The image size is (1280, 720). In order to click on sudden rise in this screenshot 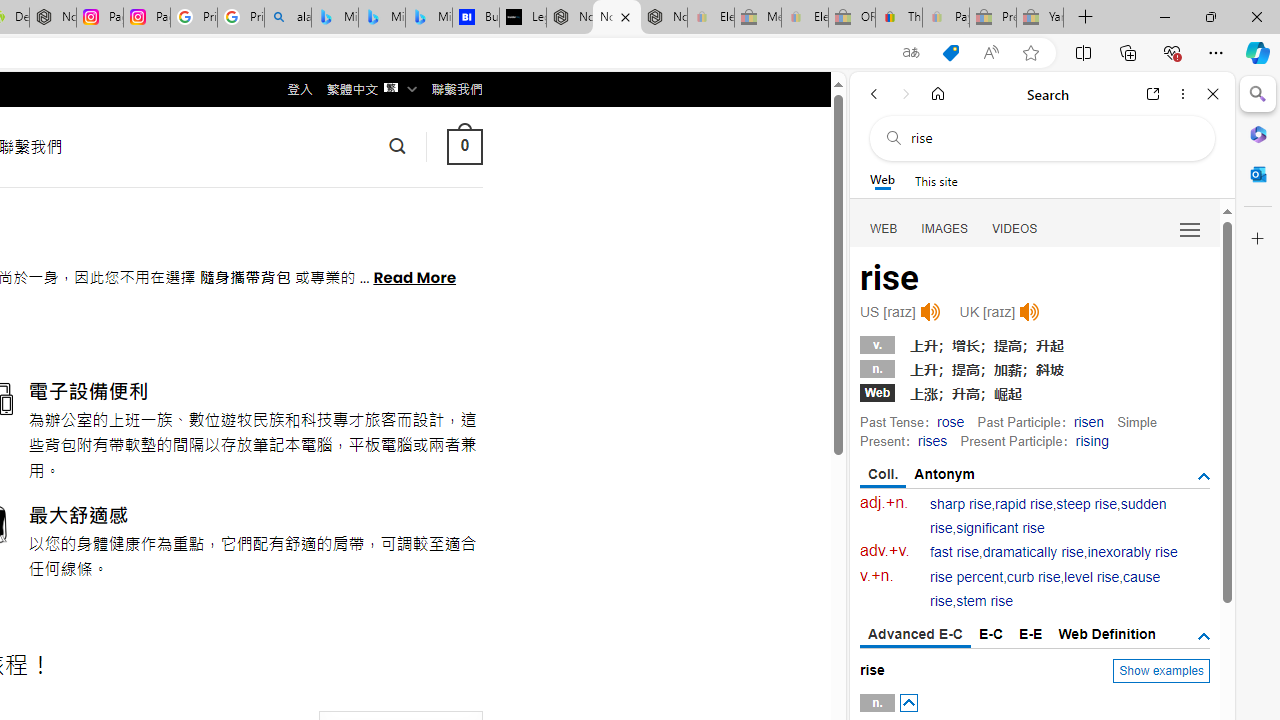, I will do `click(1048, 516)`.